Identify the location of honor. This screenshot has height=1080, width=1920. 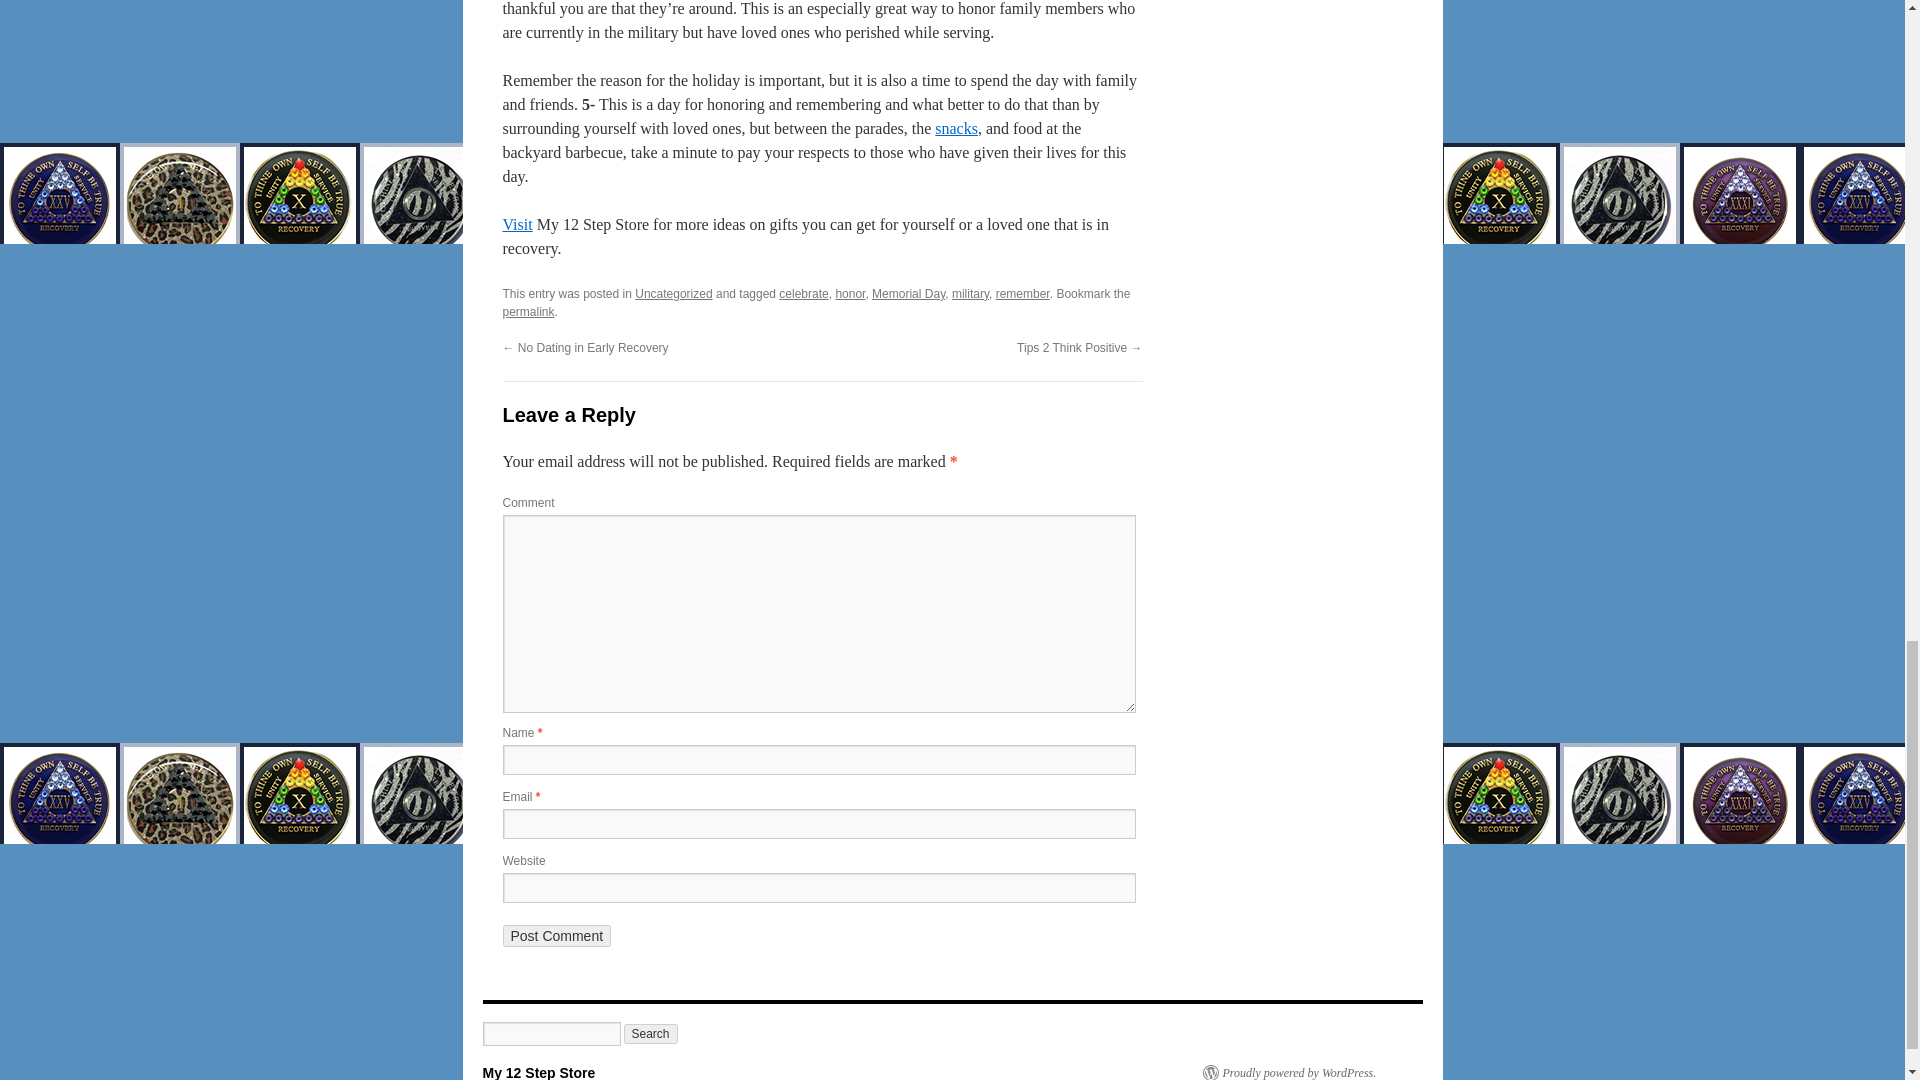
(850, 294).